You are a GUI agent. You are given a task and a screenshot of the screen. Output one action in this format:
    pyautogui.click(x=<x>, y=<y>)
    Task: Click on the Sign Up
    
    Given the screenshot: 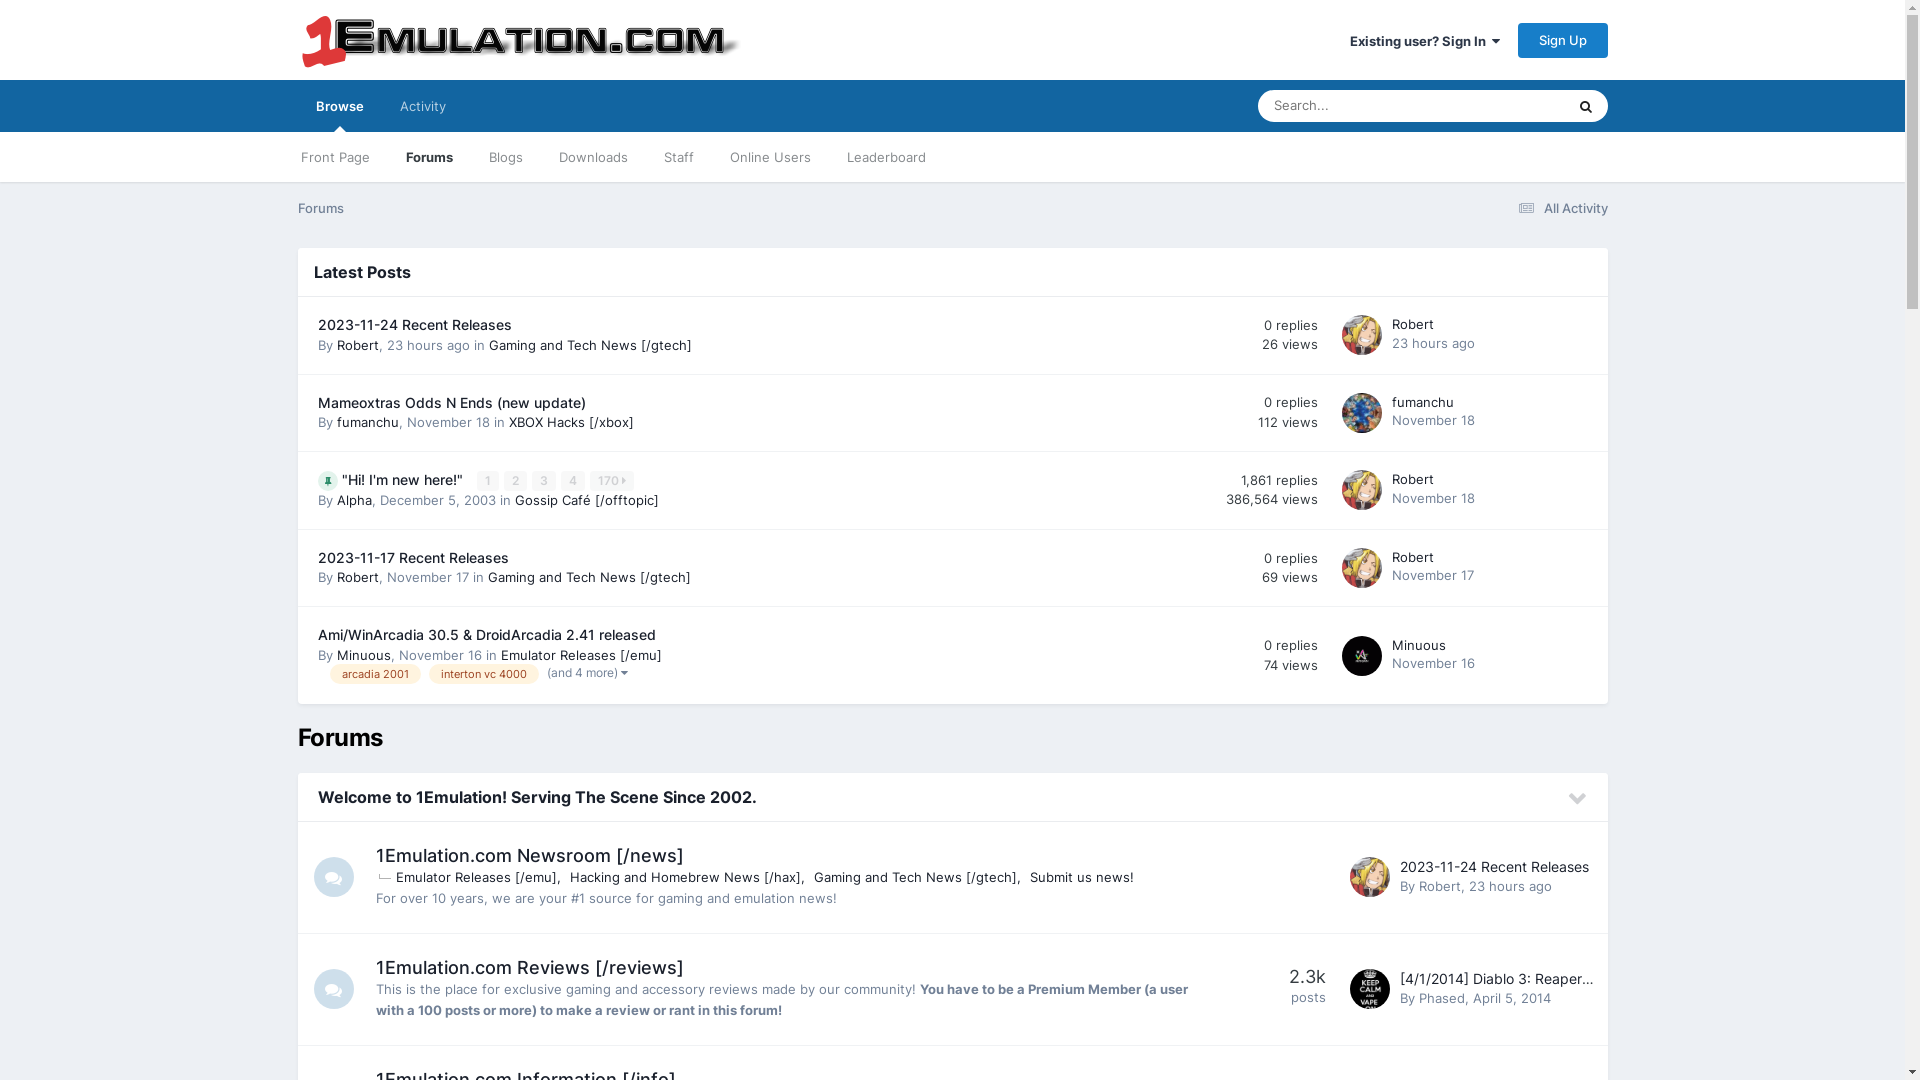 What is the action you would take?
    pyautogui.click(x=1563, y=40)
    